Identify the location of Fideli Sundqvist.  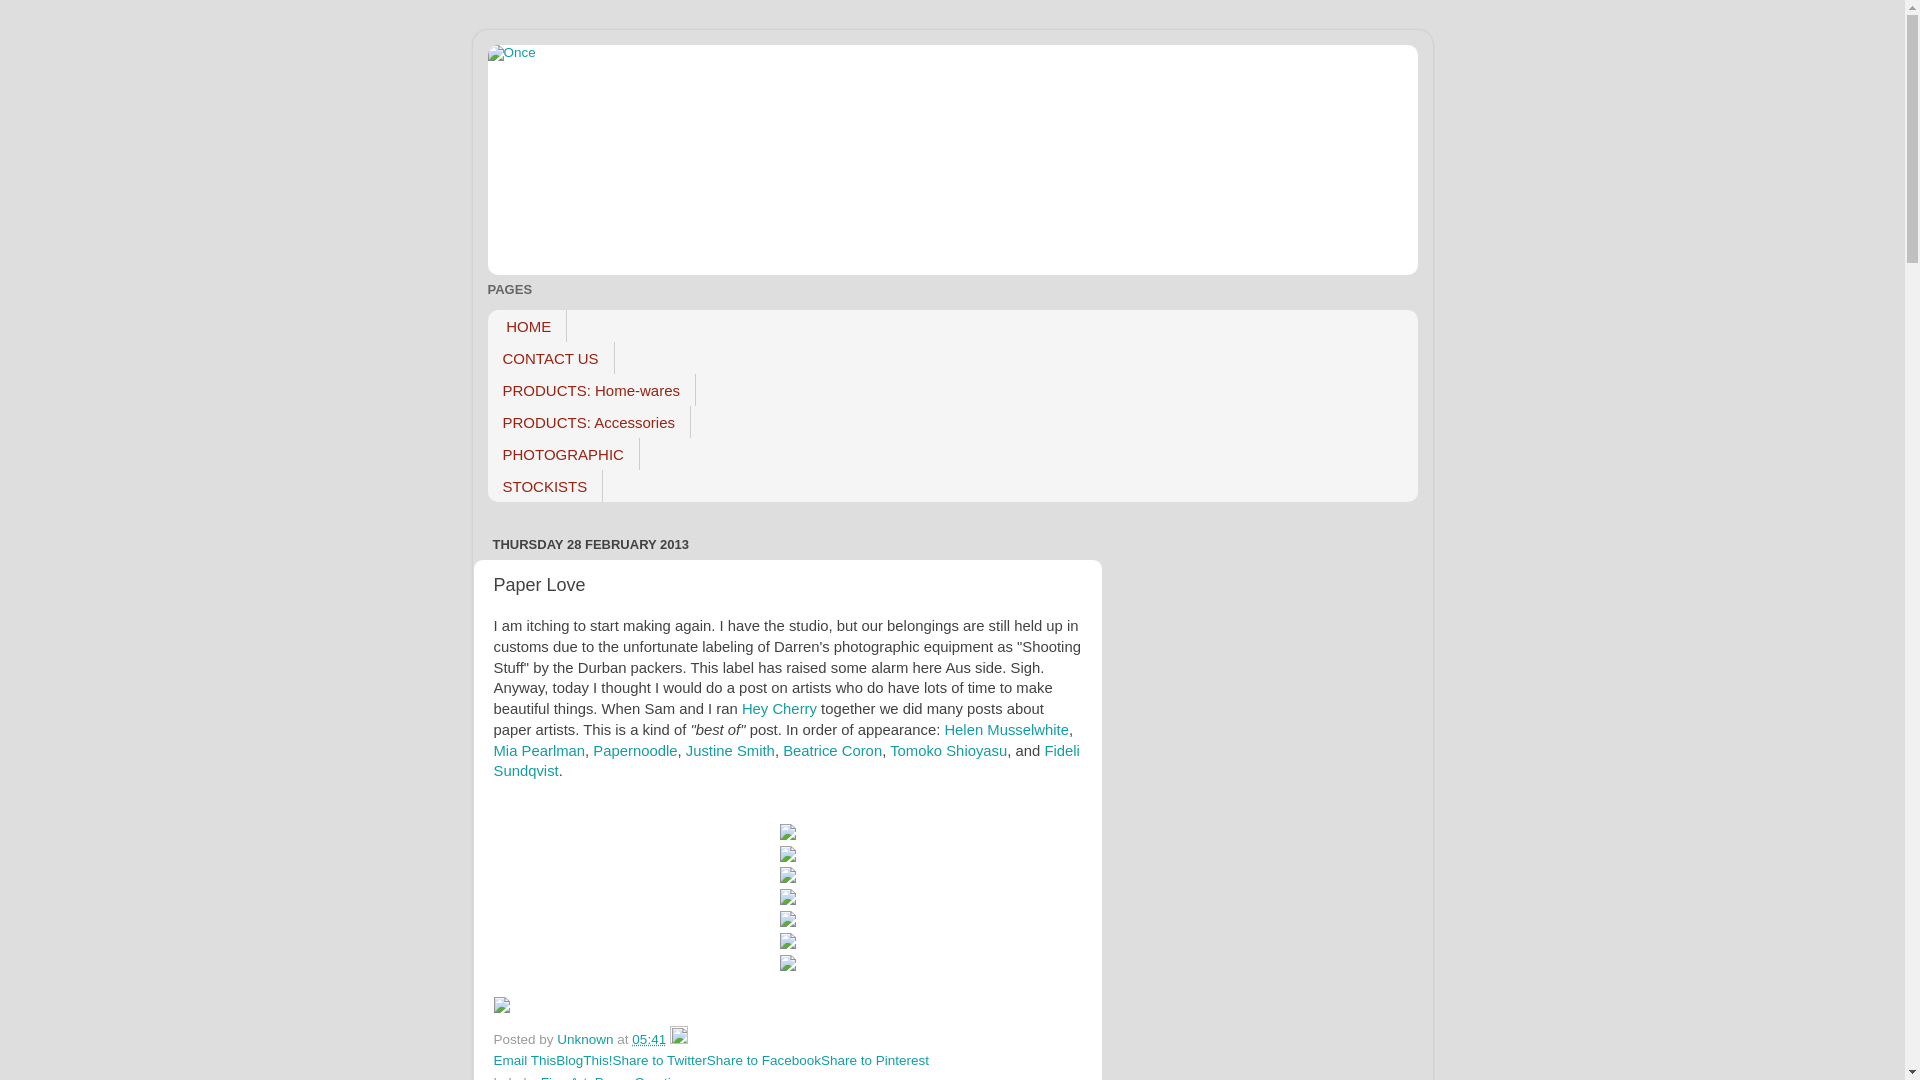
(786, 762).